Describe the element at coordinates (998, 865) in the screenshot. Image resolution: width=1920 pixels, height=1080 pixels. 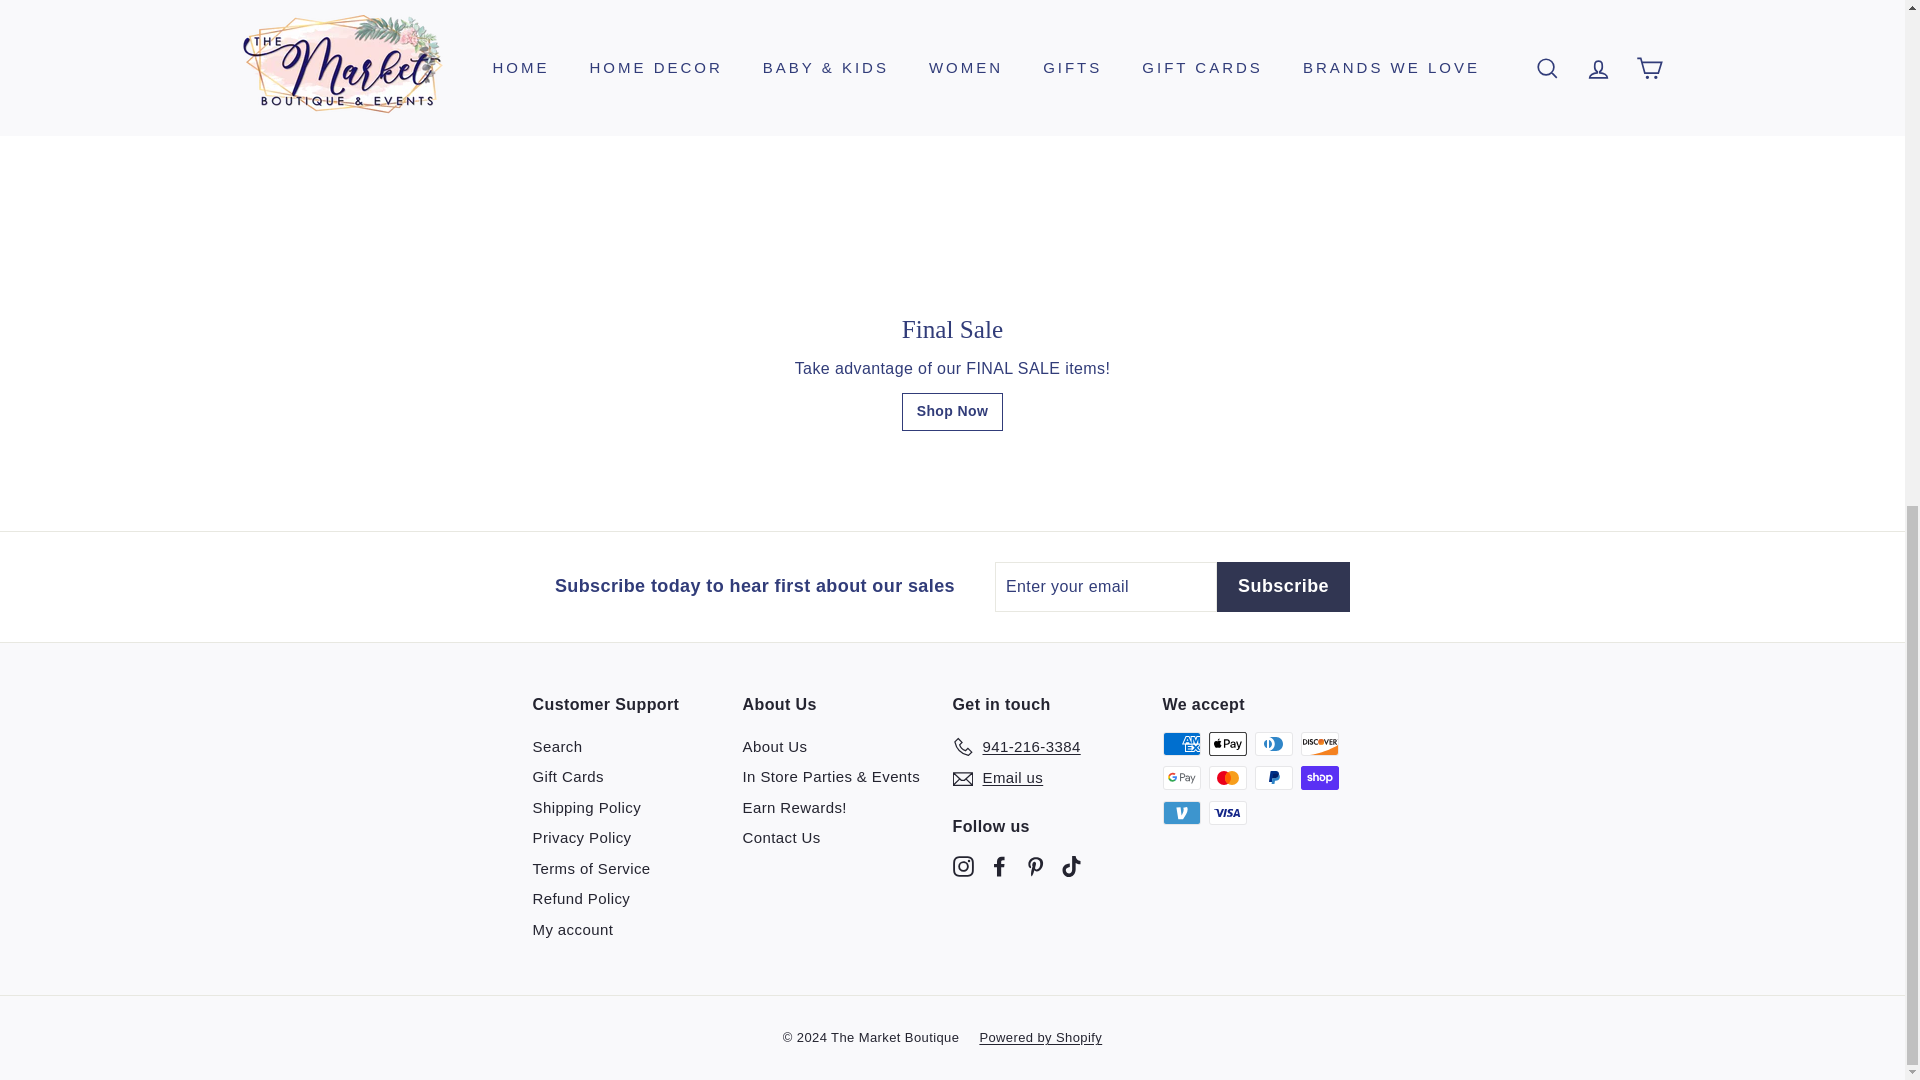
I see `The Market Boutique on Facebook` at that location.